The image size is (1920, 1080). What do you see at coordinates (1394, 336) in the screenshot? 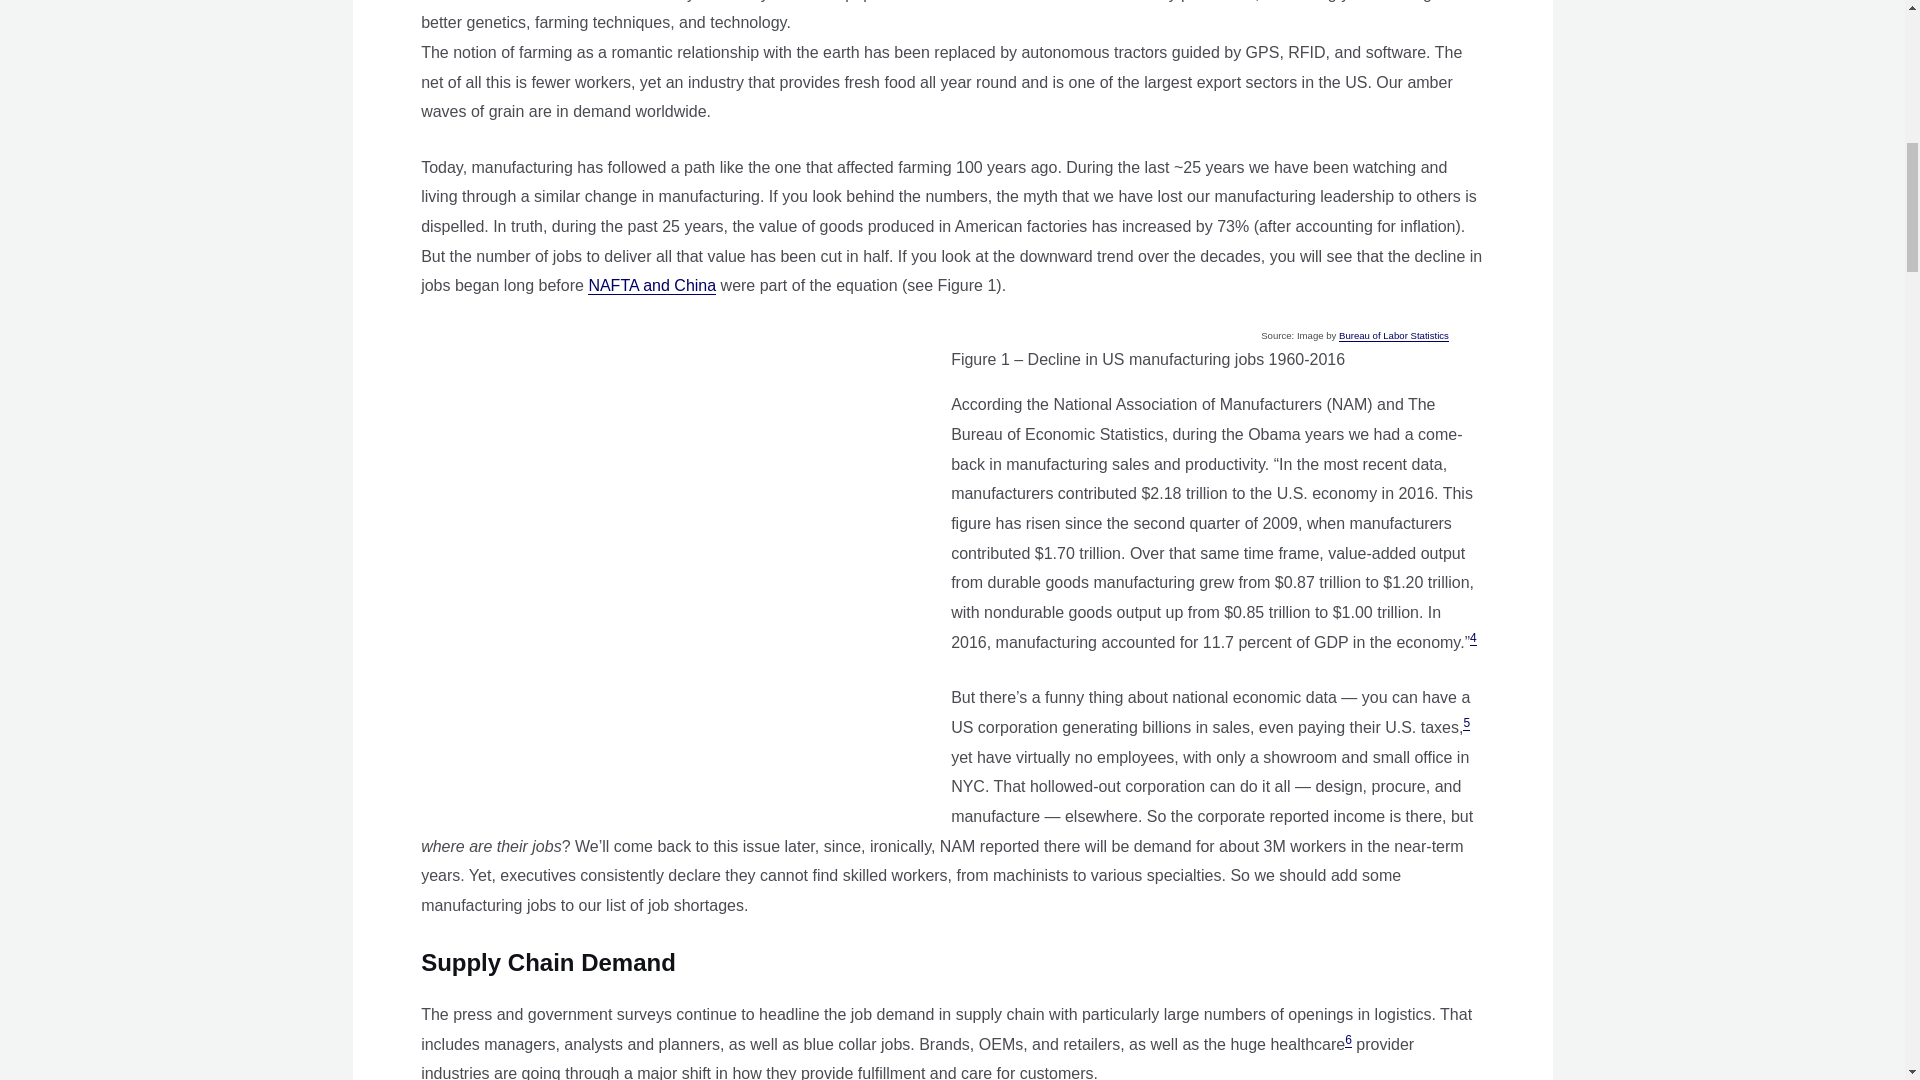
I see `Bureau of Labor Statistics` at bounding box center [1394, 336].